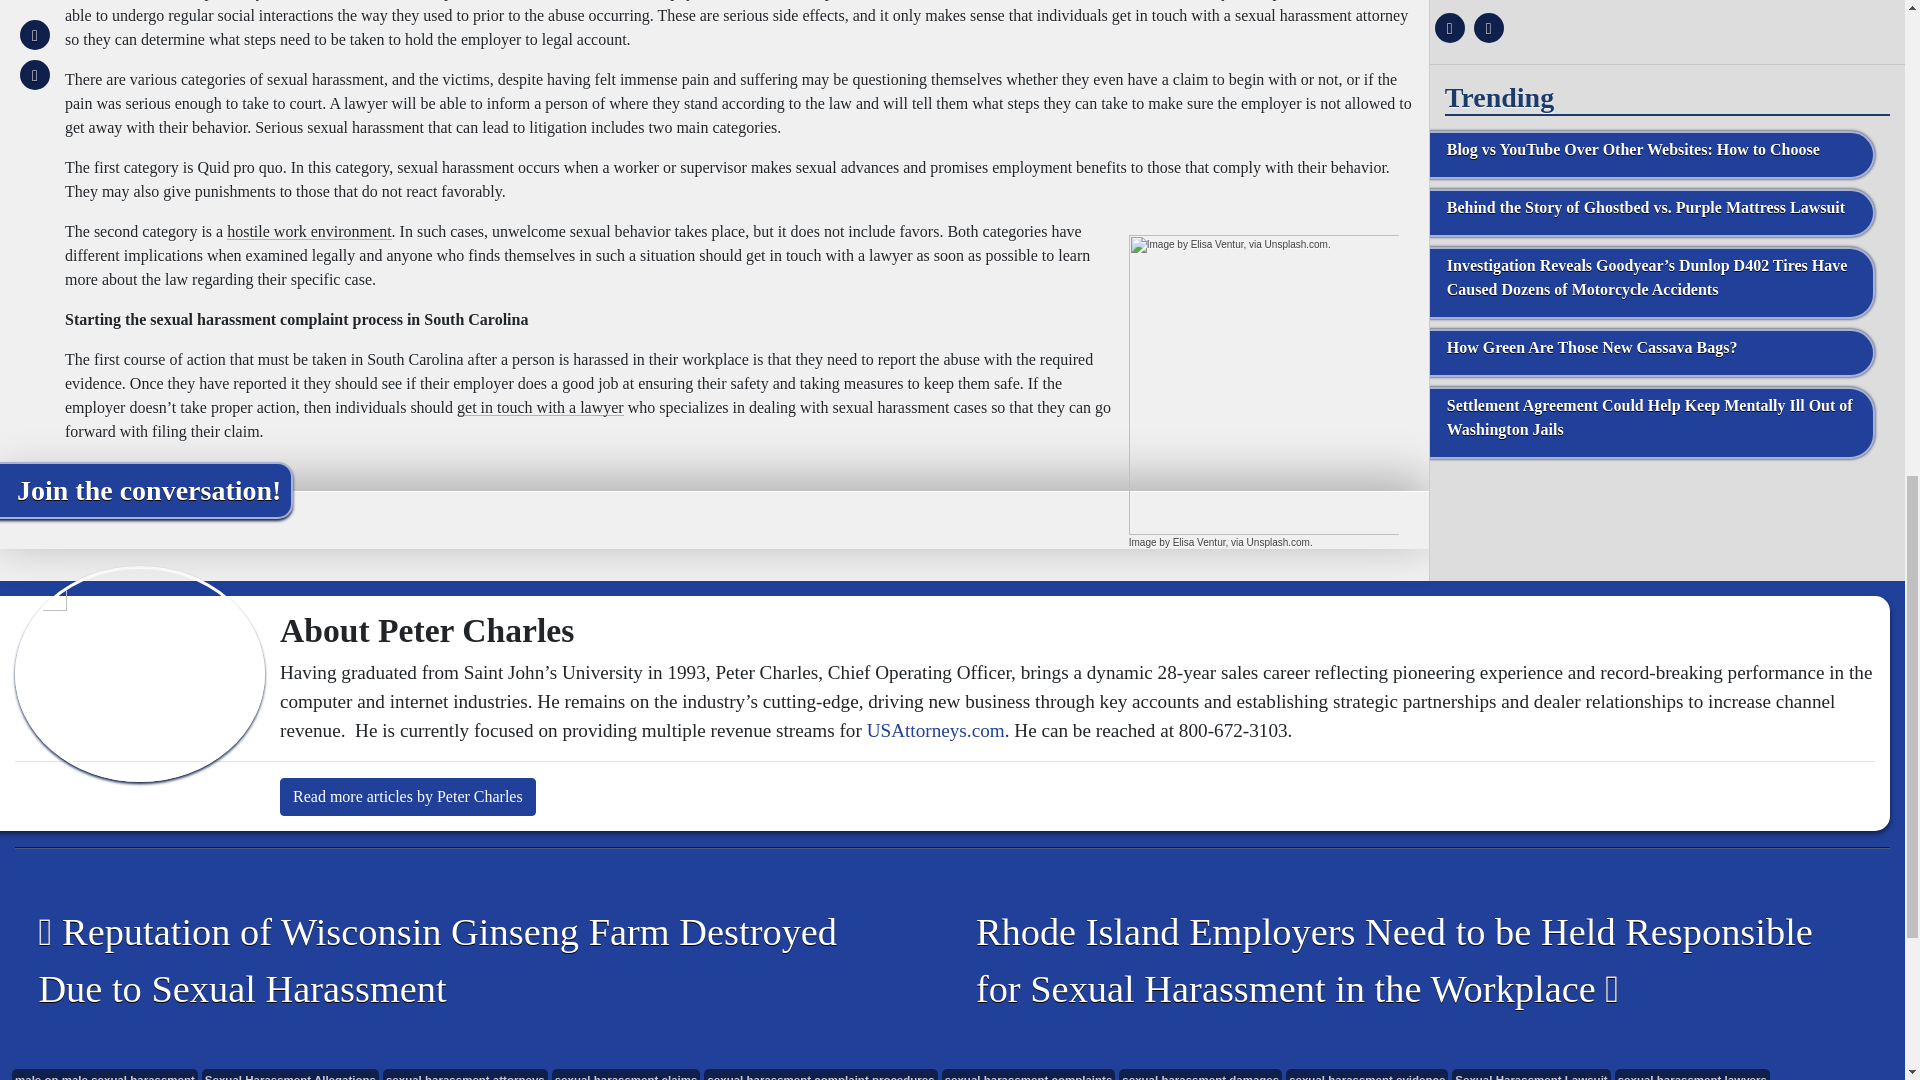 The width and height of the screenshot is (1920, 1080). Describe the element at coordinates (1366, 1074) in the screenshot. I see `sexual harassment evidence` at that location.